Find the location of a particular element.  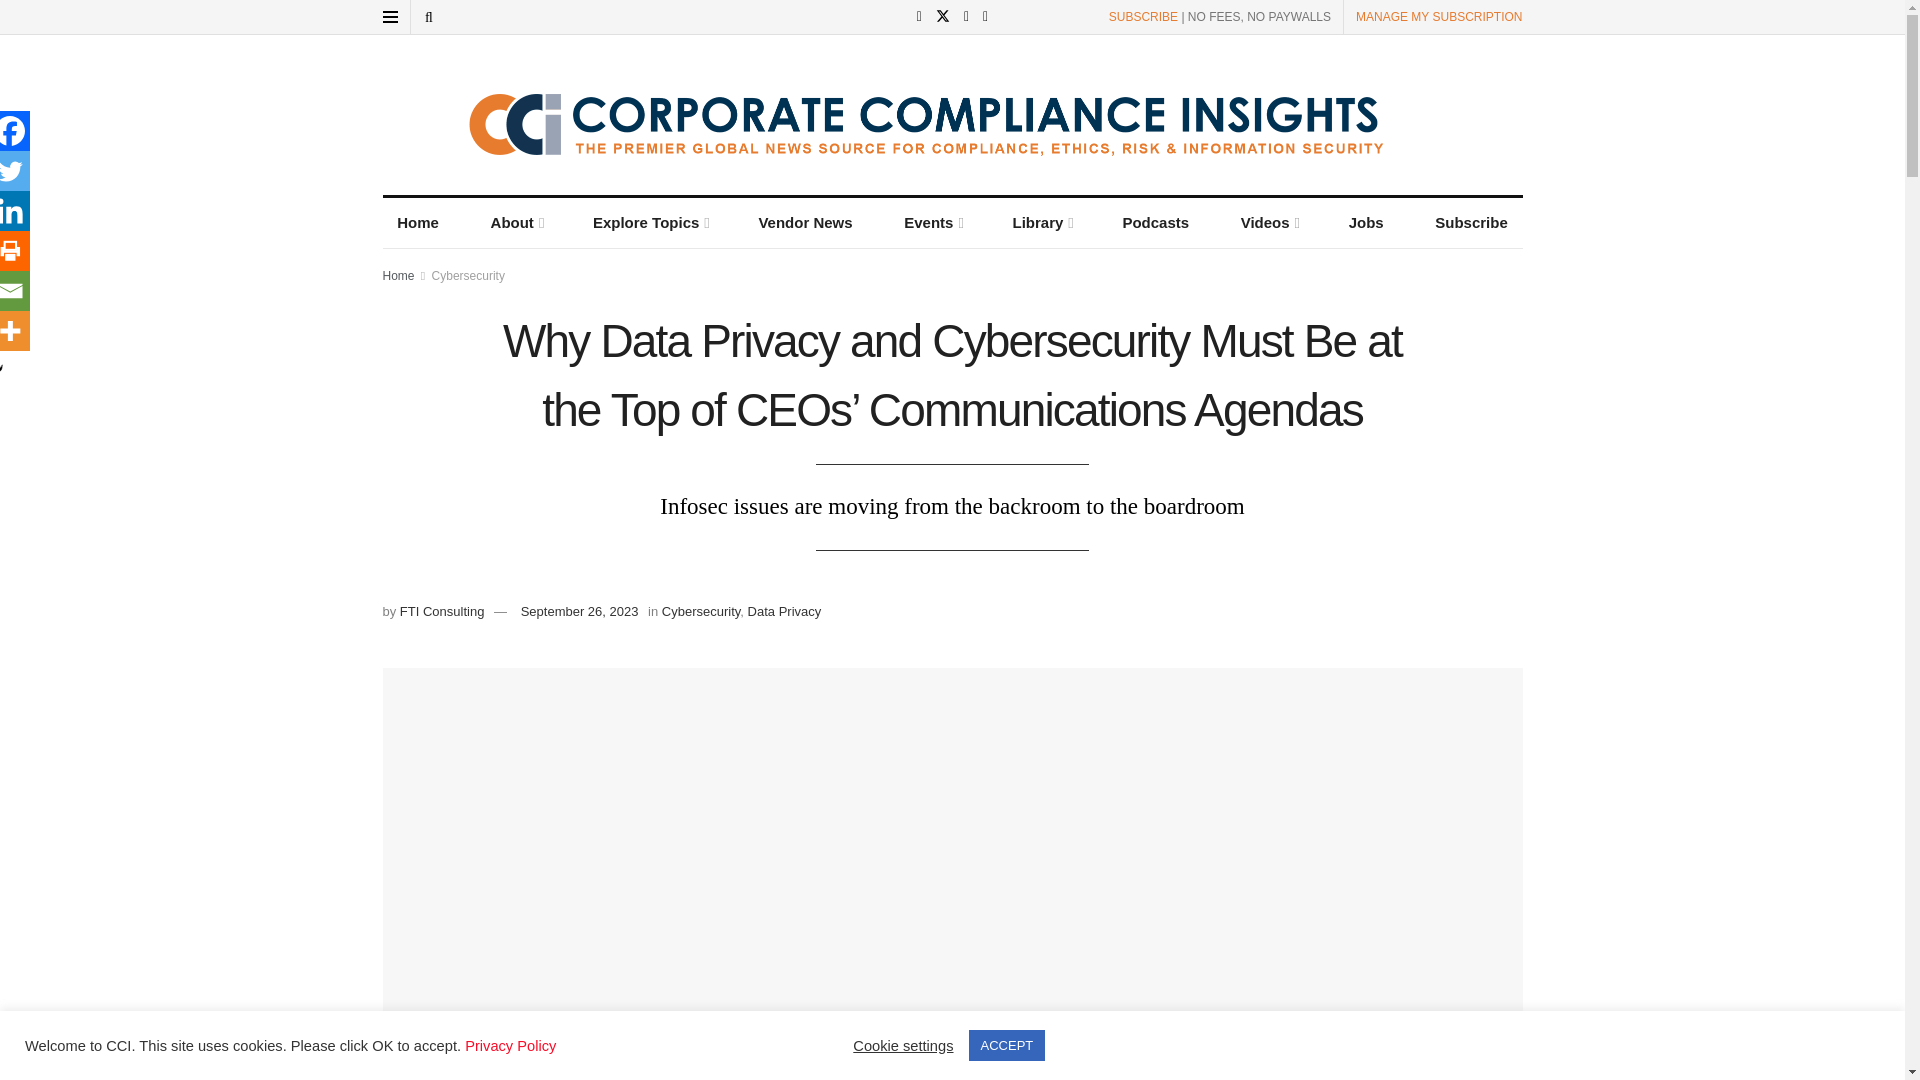

Events is located at coordinates (932, 222).